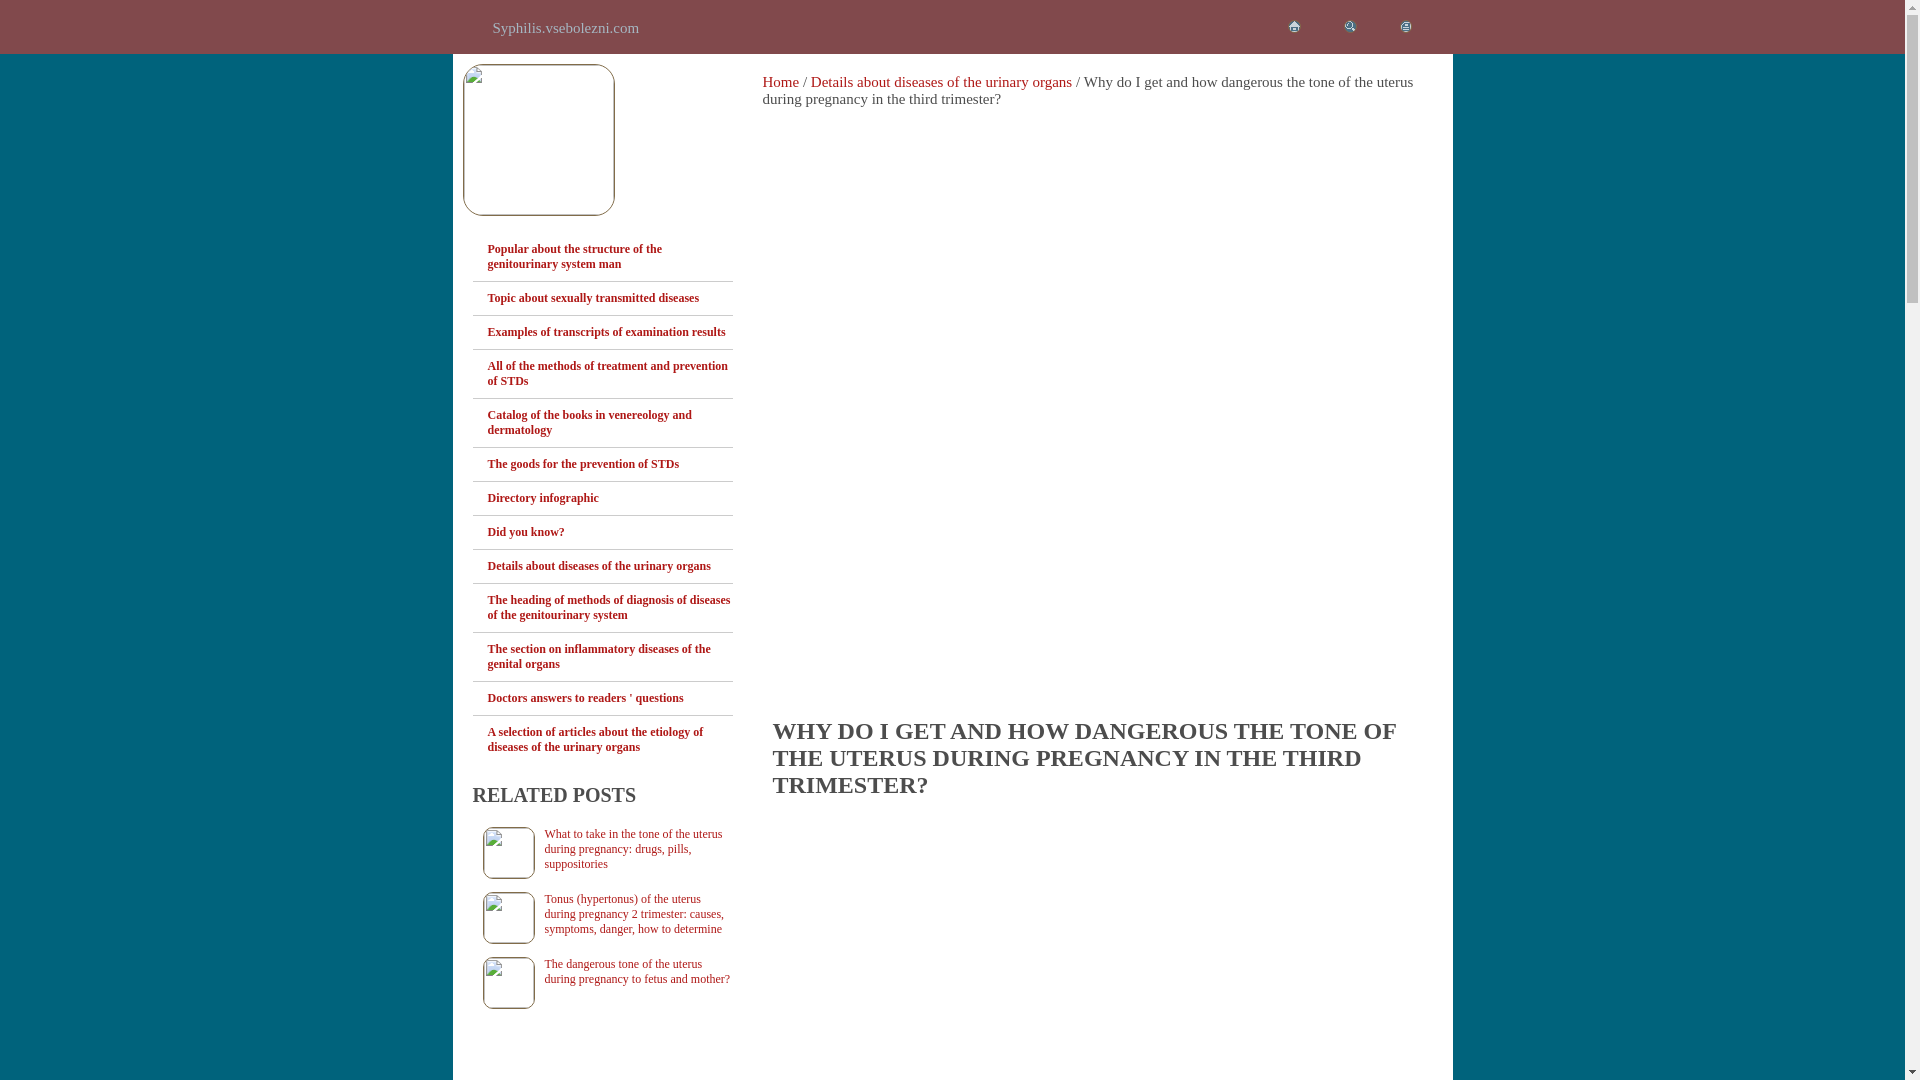  What do you see at coordinates (565, 28) in the screenshot?
I see `Syphilis.vsebolezni.com` at bounding box center [565, 28].